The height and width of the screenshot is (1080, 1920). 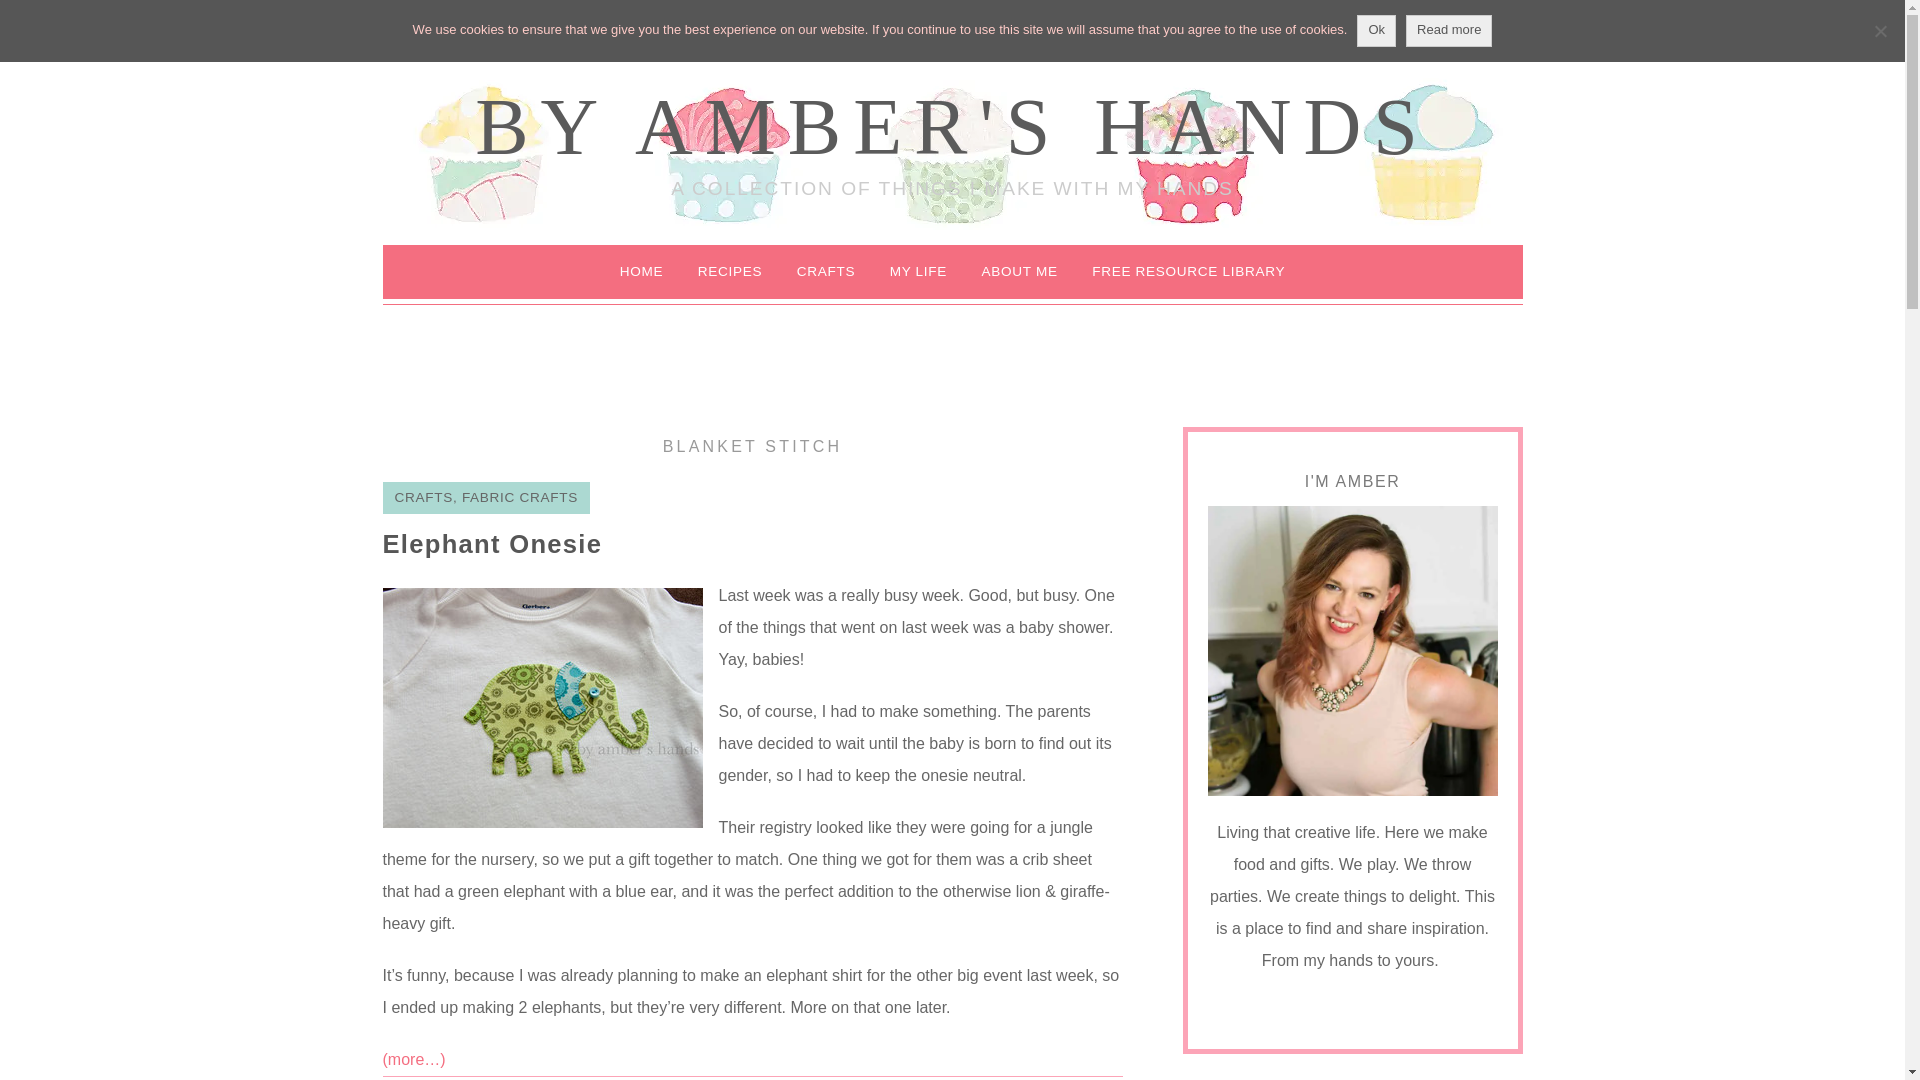 I want to click on MY LIFE, so click(x=918, y=272).